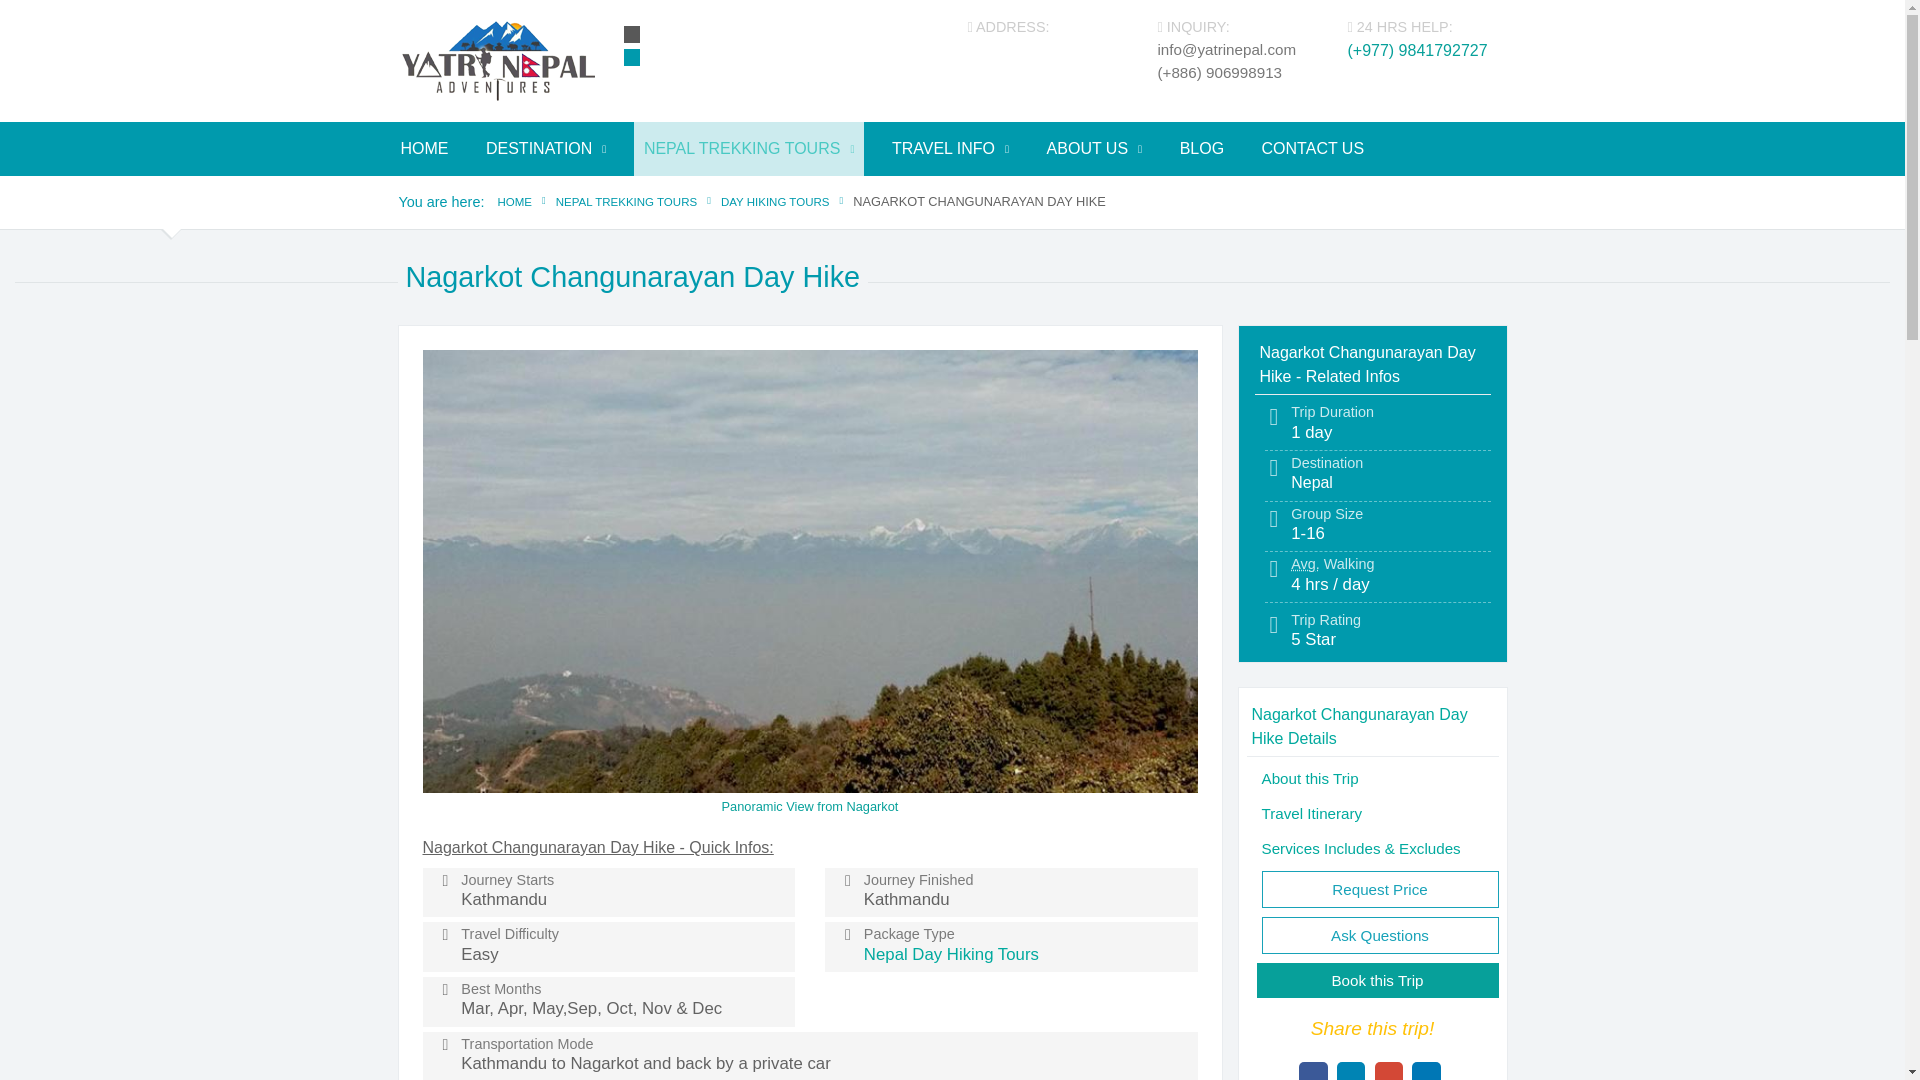 The image size is (1920, 1080). Describe the element at coordinates (424, 149) in the screenshot. I see `Home` at that location.